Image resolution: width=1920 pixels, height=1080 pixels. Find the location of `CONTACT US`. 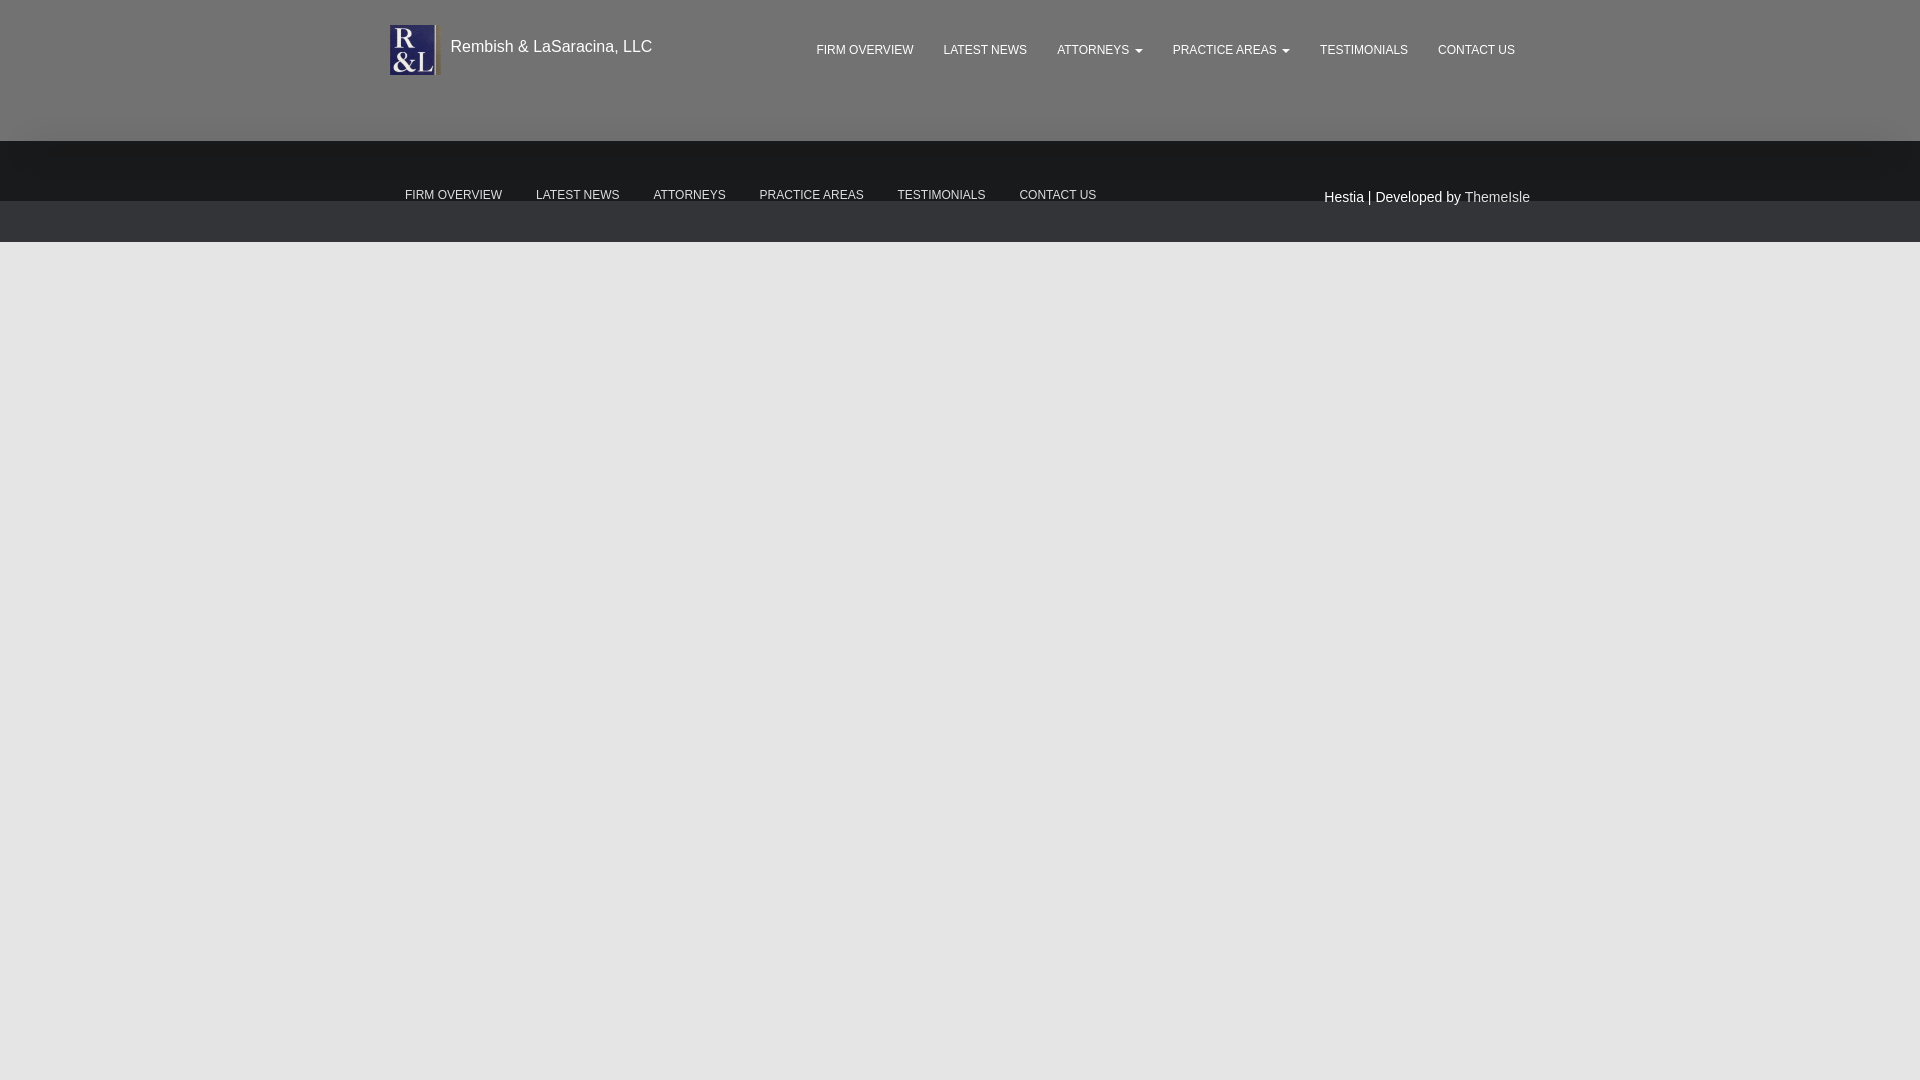

CONTACT US is located at coordinates (1058, 195).